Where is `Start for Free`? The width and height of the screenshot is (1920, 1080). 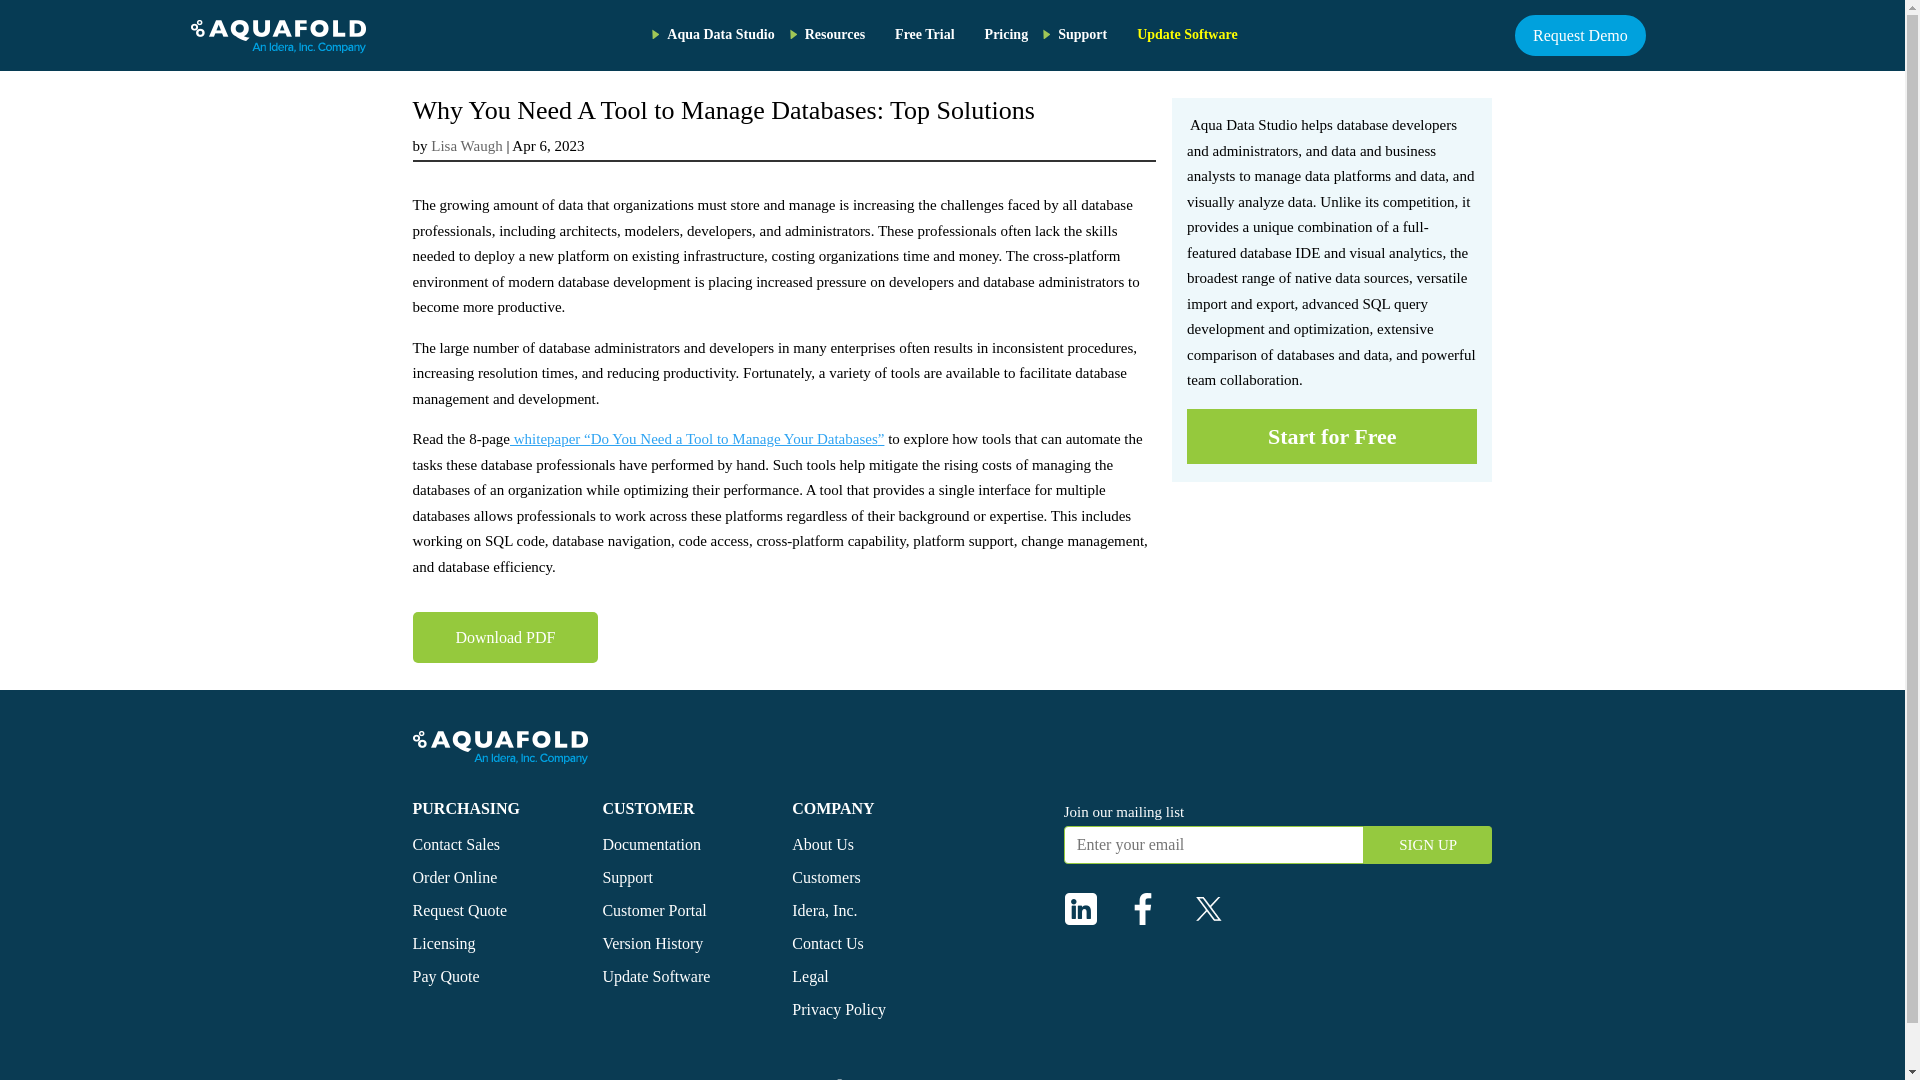
Start for Free is located at coordinates (1331, 437).